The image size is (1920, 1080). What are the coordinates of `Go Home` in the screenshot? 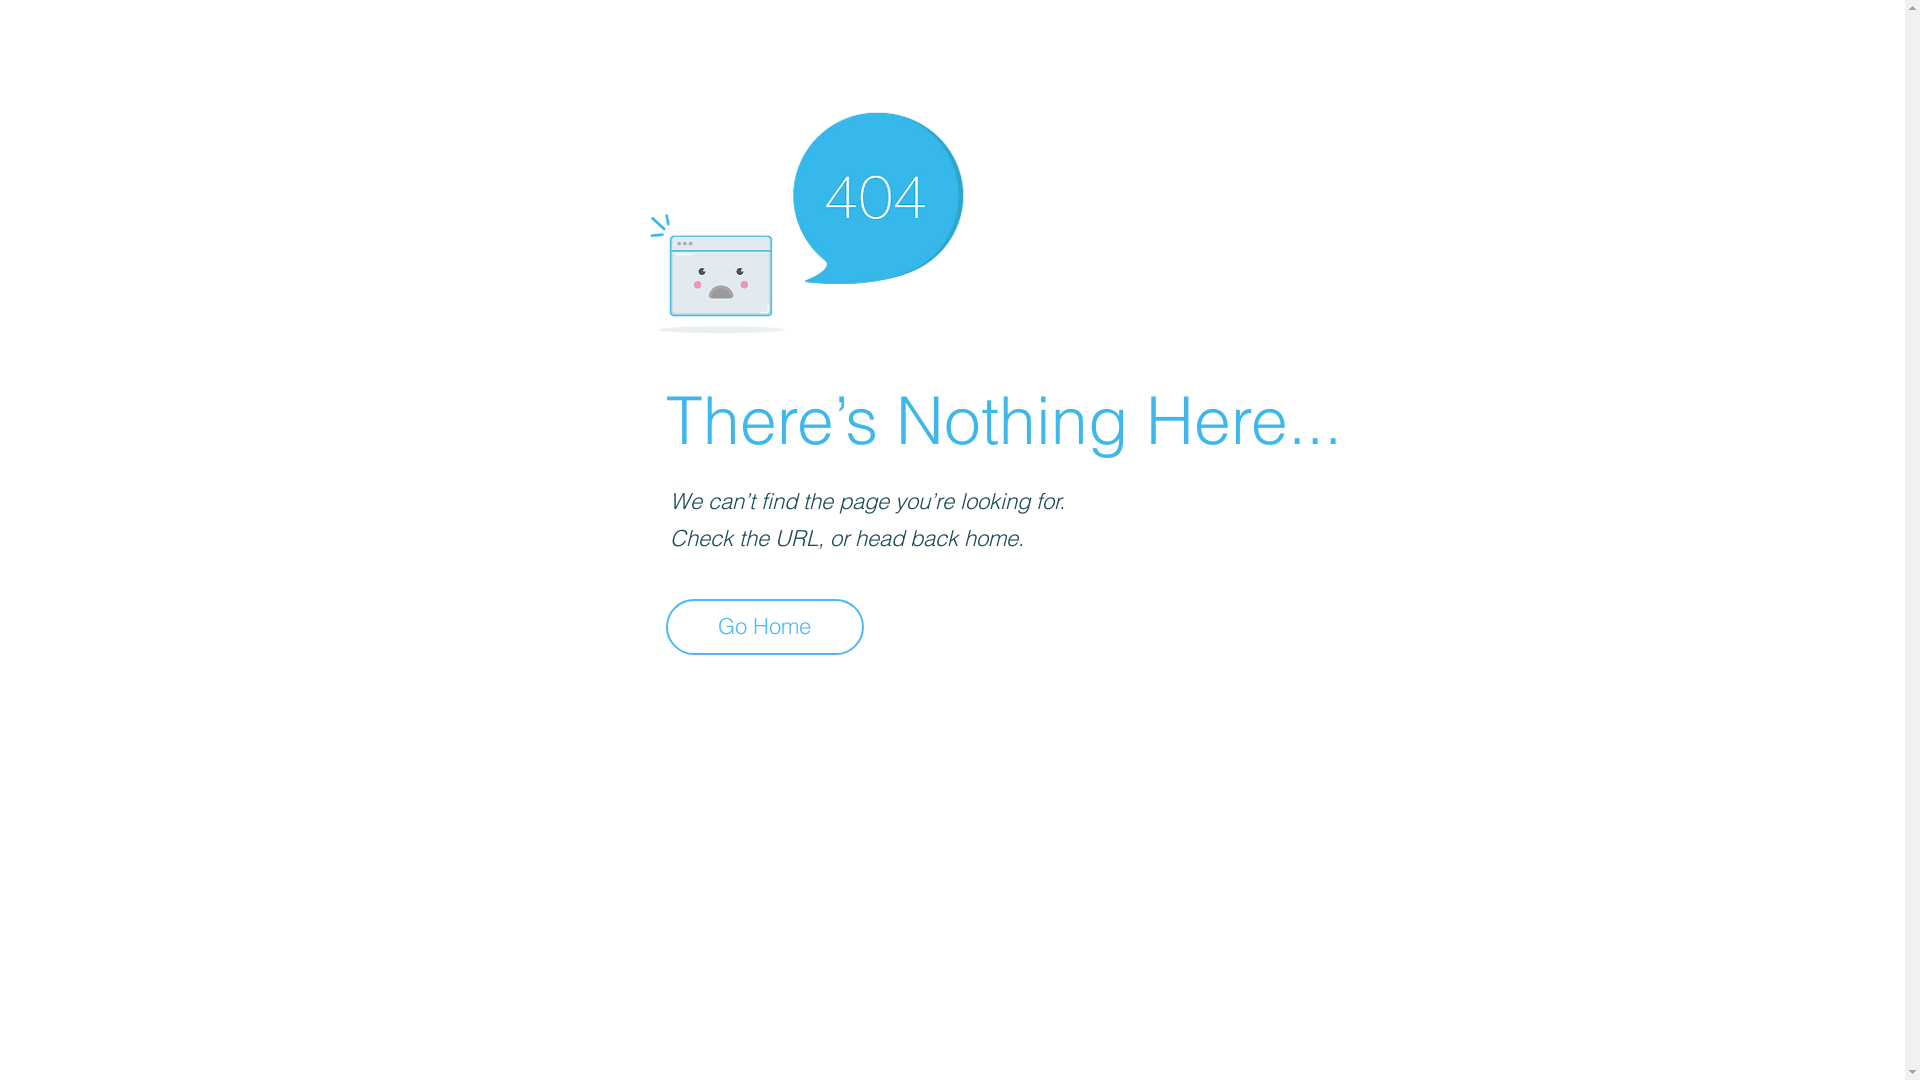 It's located at (765, 627).